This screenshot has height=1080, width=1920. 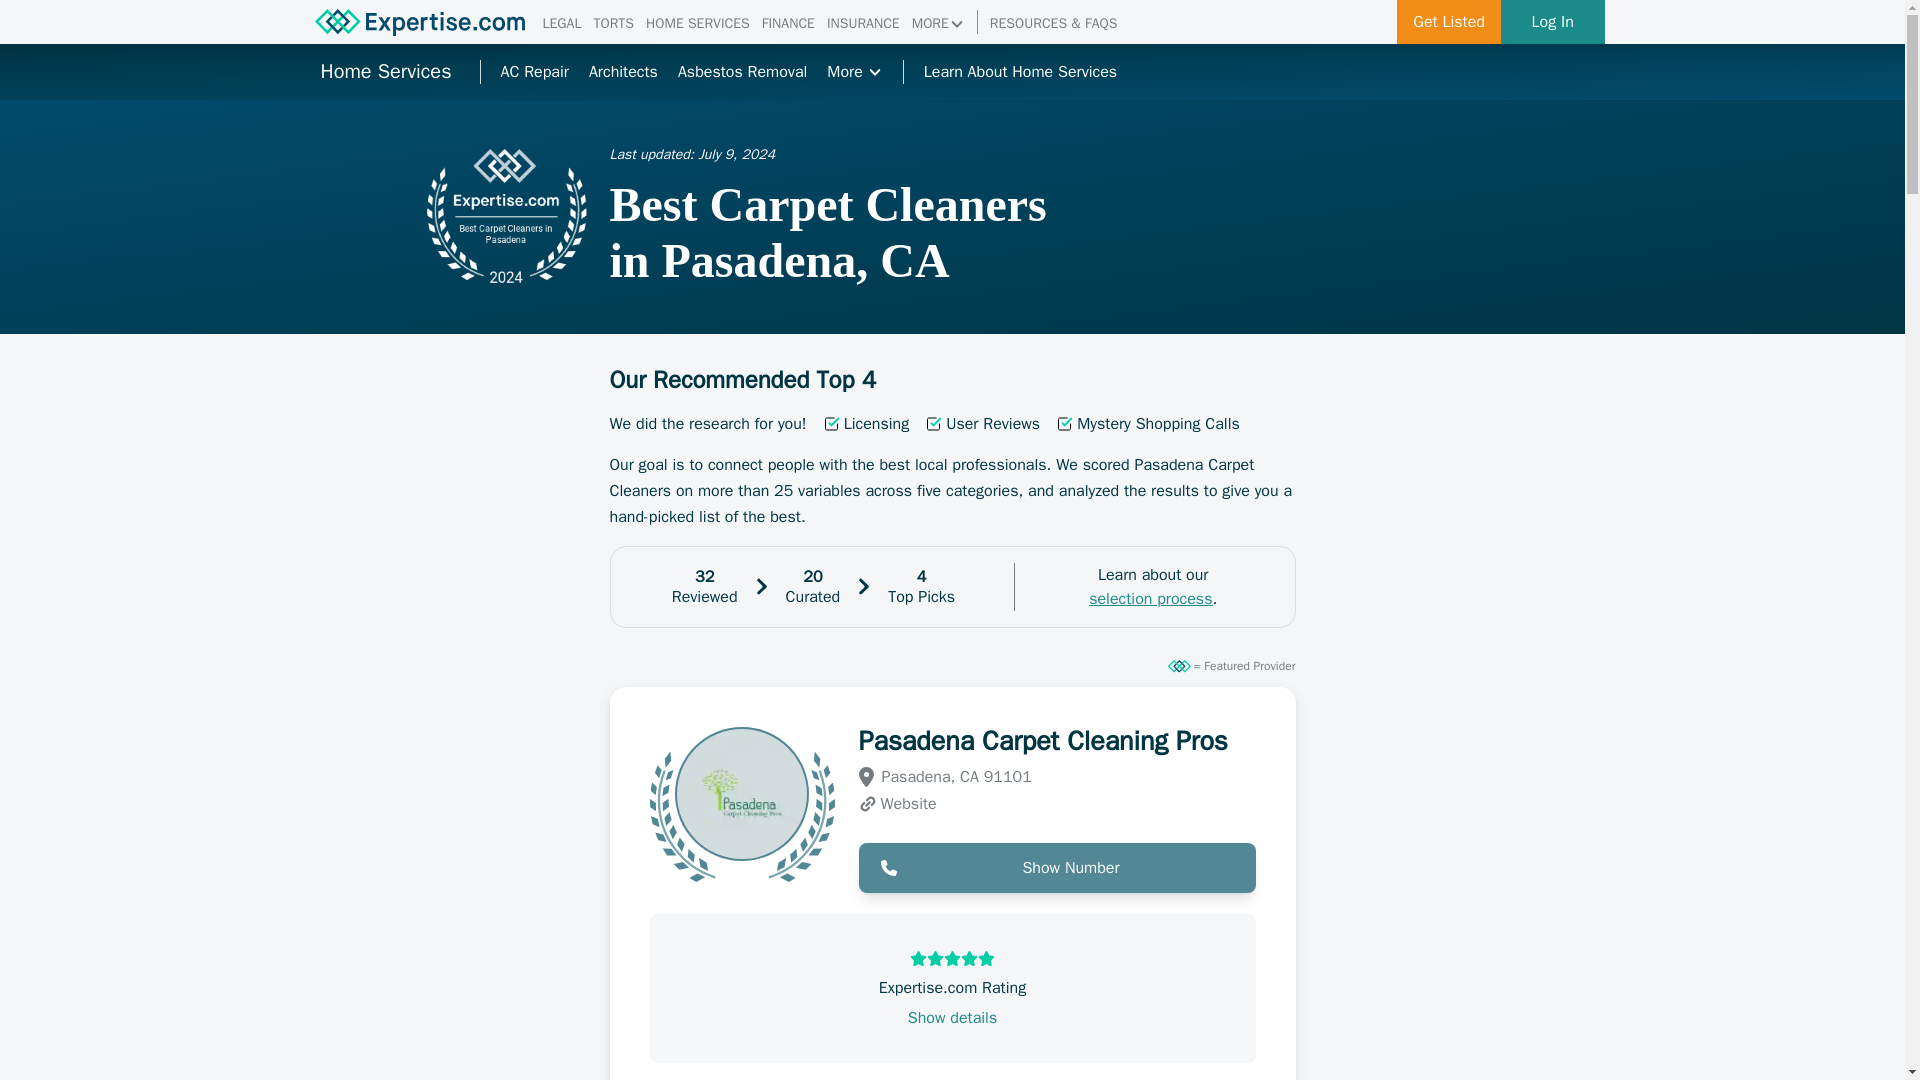 I want to click on AC Repair, so click(x=534, y=72).